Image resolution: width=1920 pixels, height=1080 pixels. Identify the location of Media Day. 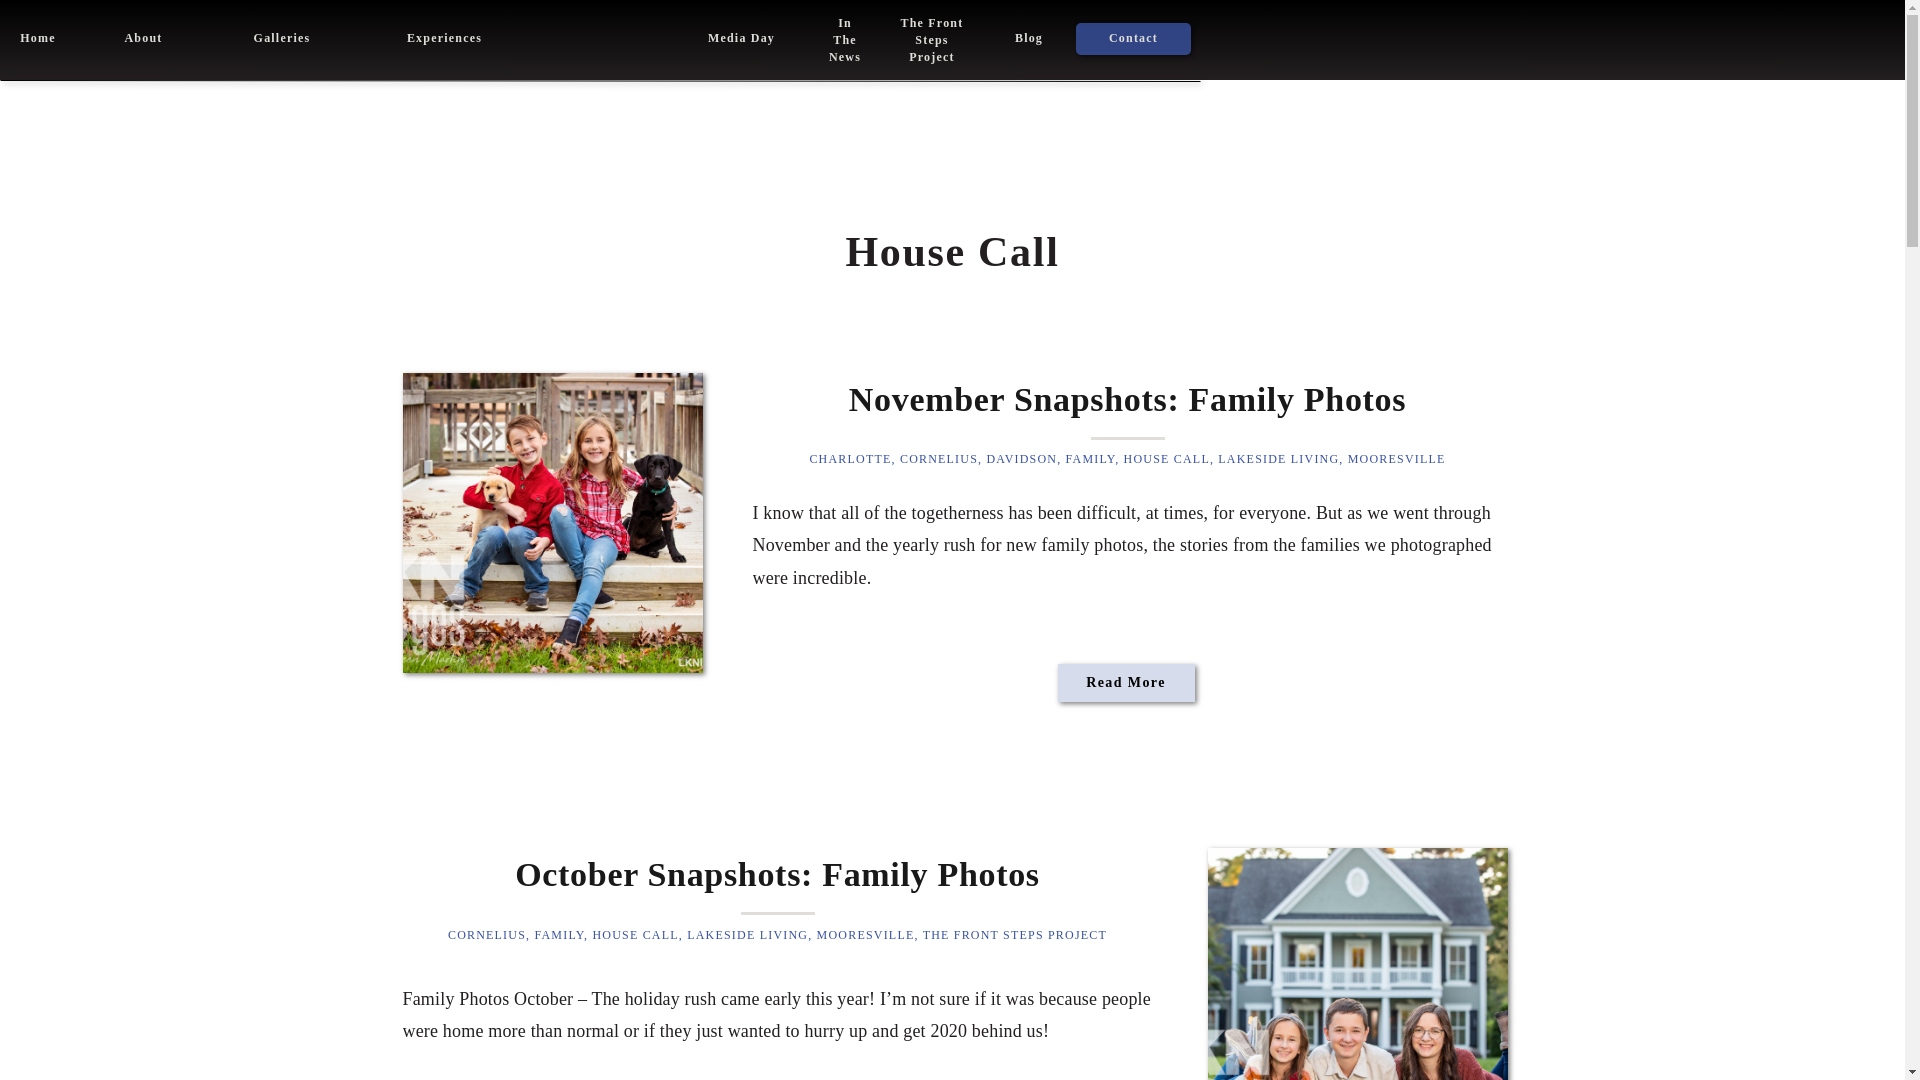
(740, 38).